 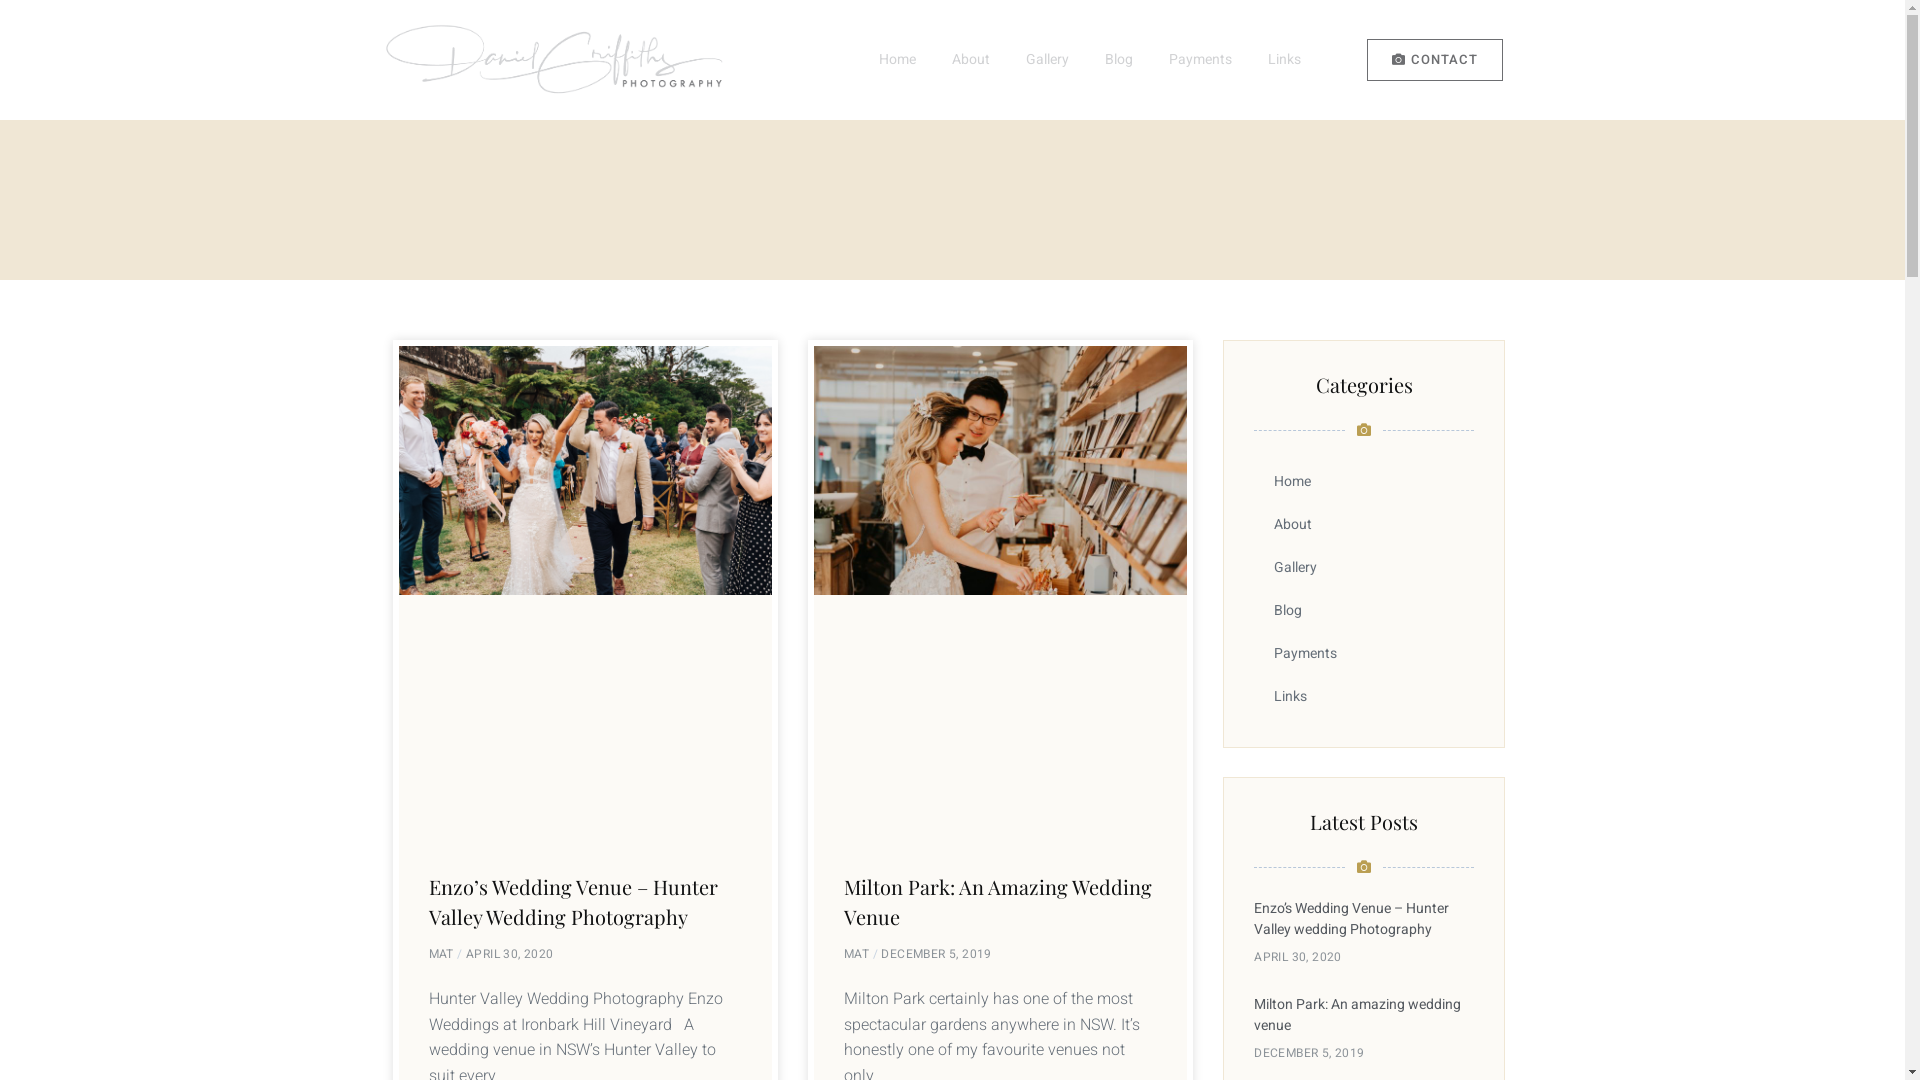 What do you see at coordinates (1200, 60) in the screenshot?
I see `Payments` at bounding box center [1200, 60].